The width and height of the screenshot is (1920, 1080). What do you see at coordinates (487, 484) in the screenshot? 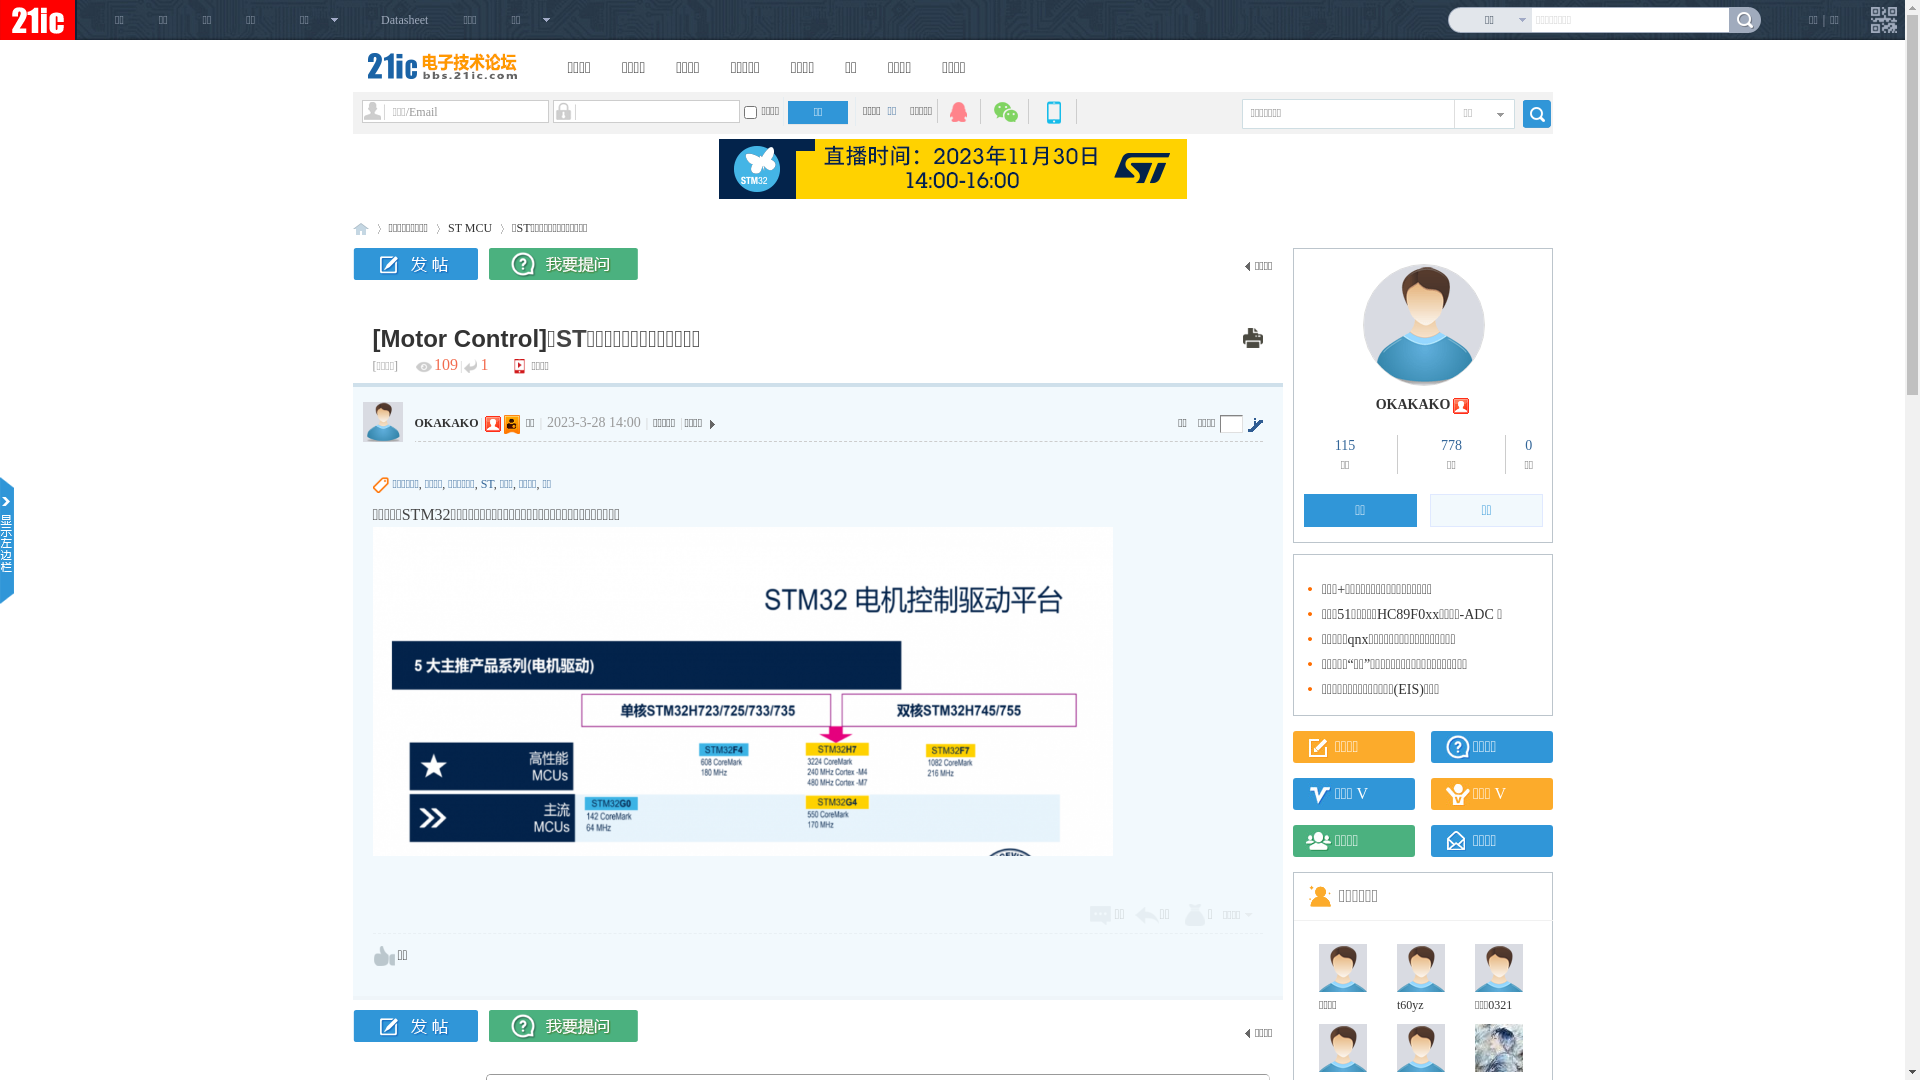
I see `ST` at bounding box center [487, 484].